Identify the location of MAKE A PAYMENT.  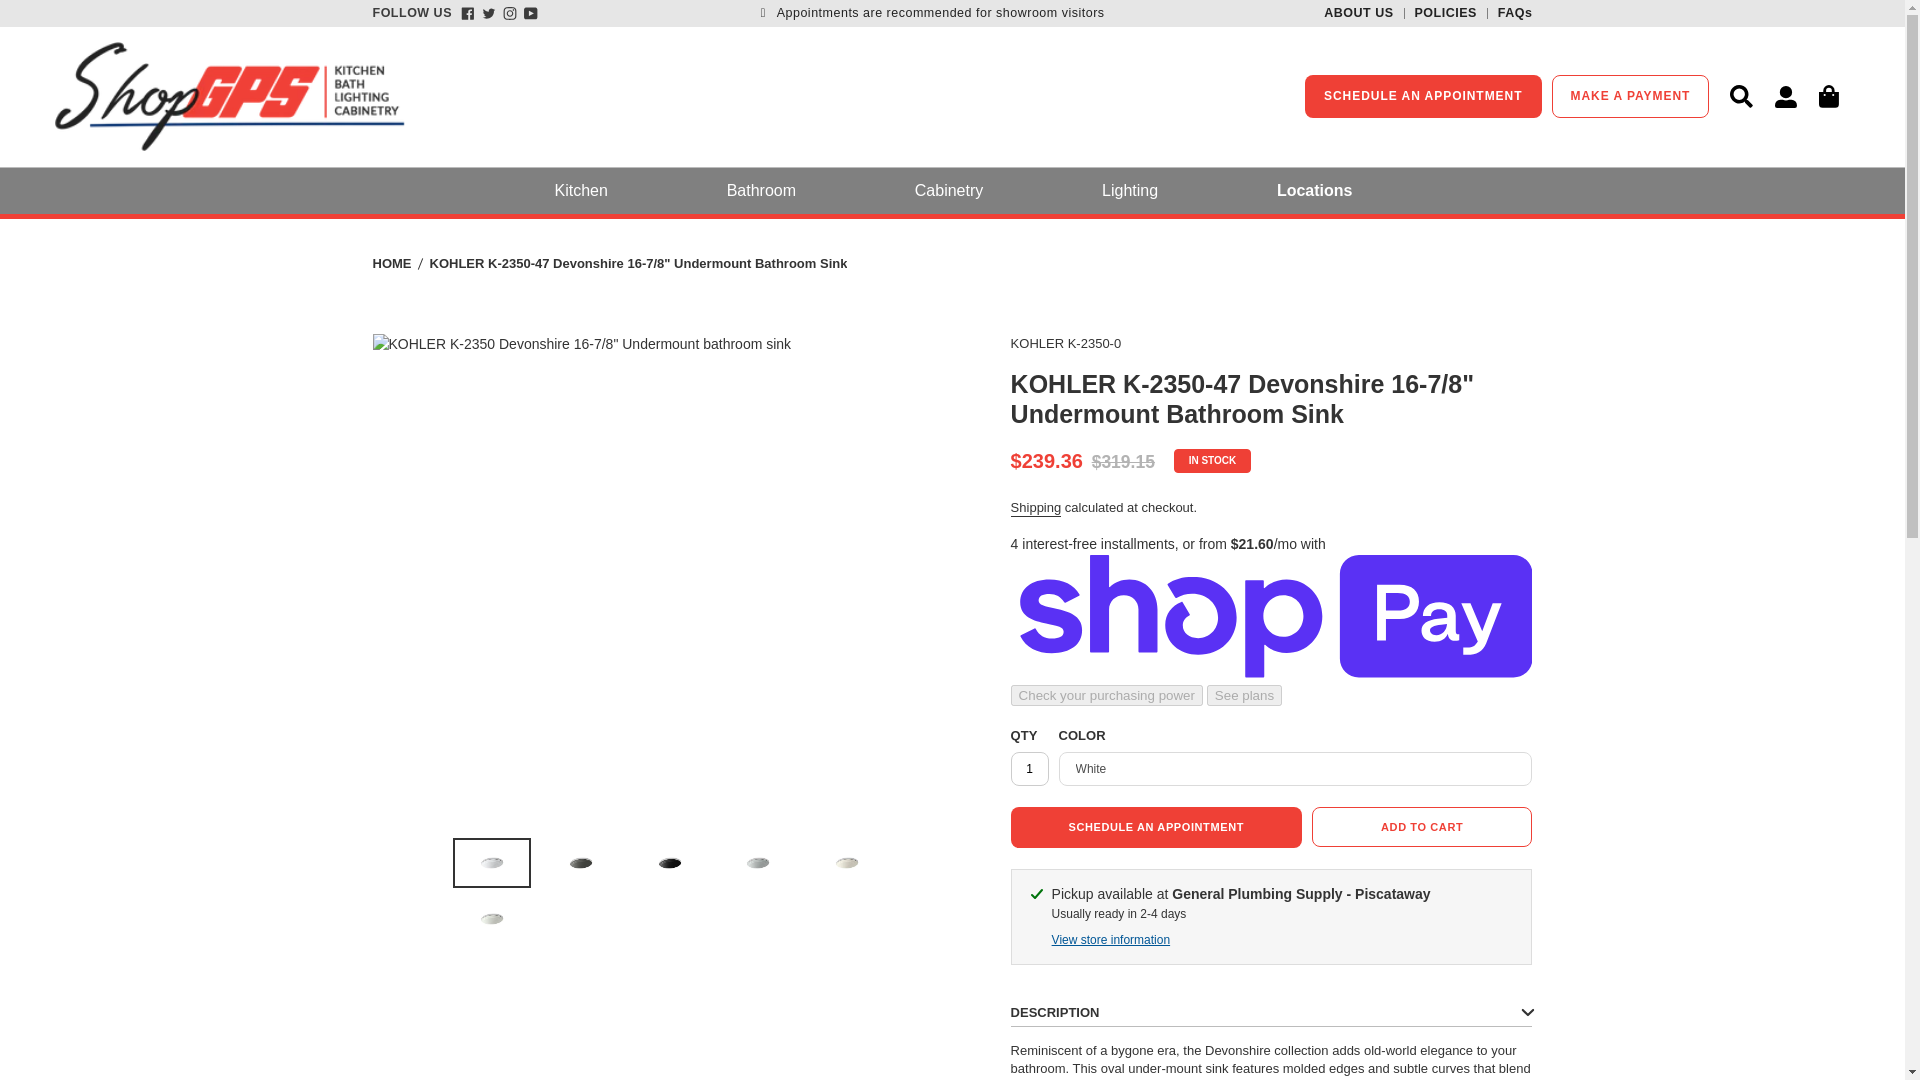
(1630, 96).